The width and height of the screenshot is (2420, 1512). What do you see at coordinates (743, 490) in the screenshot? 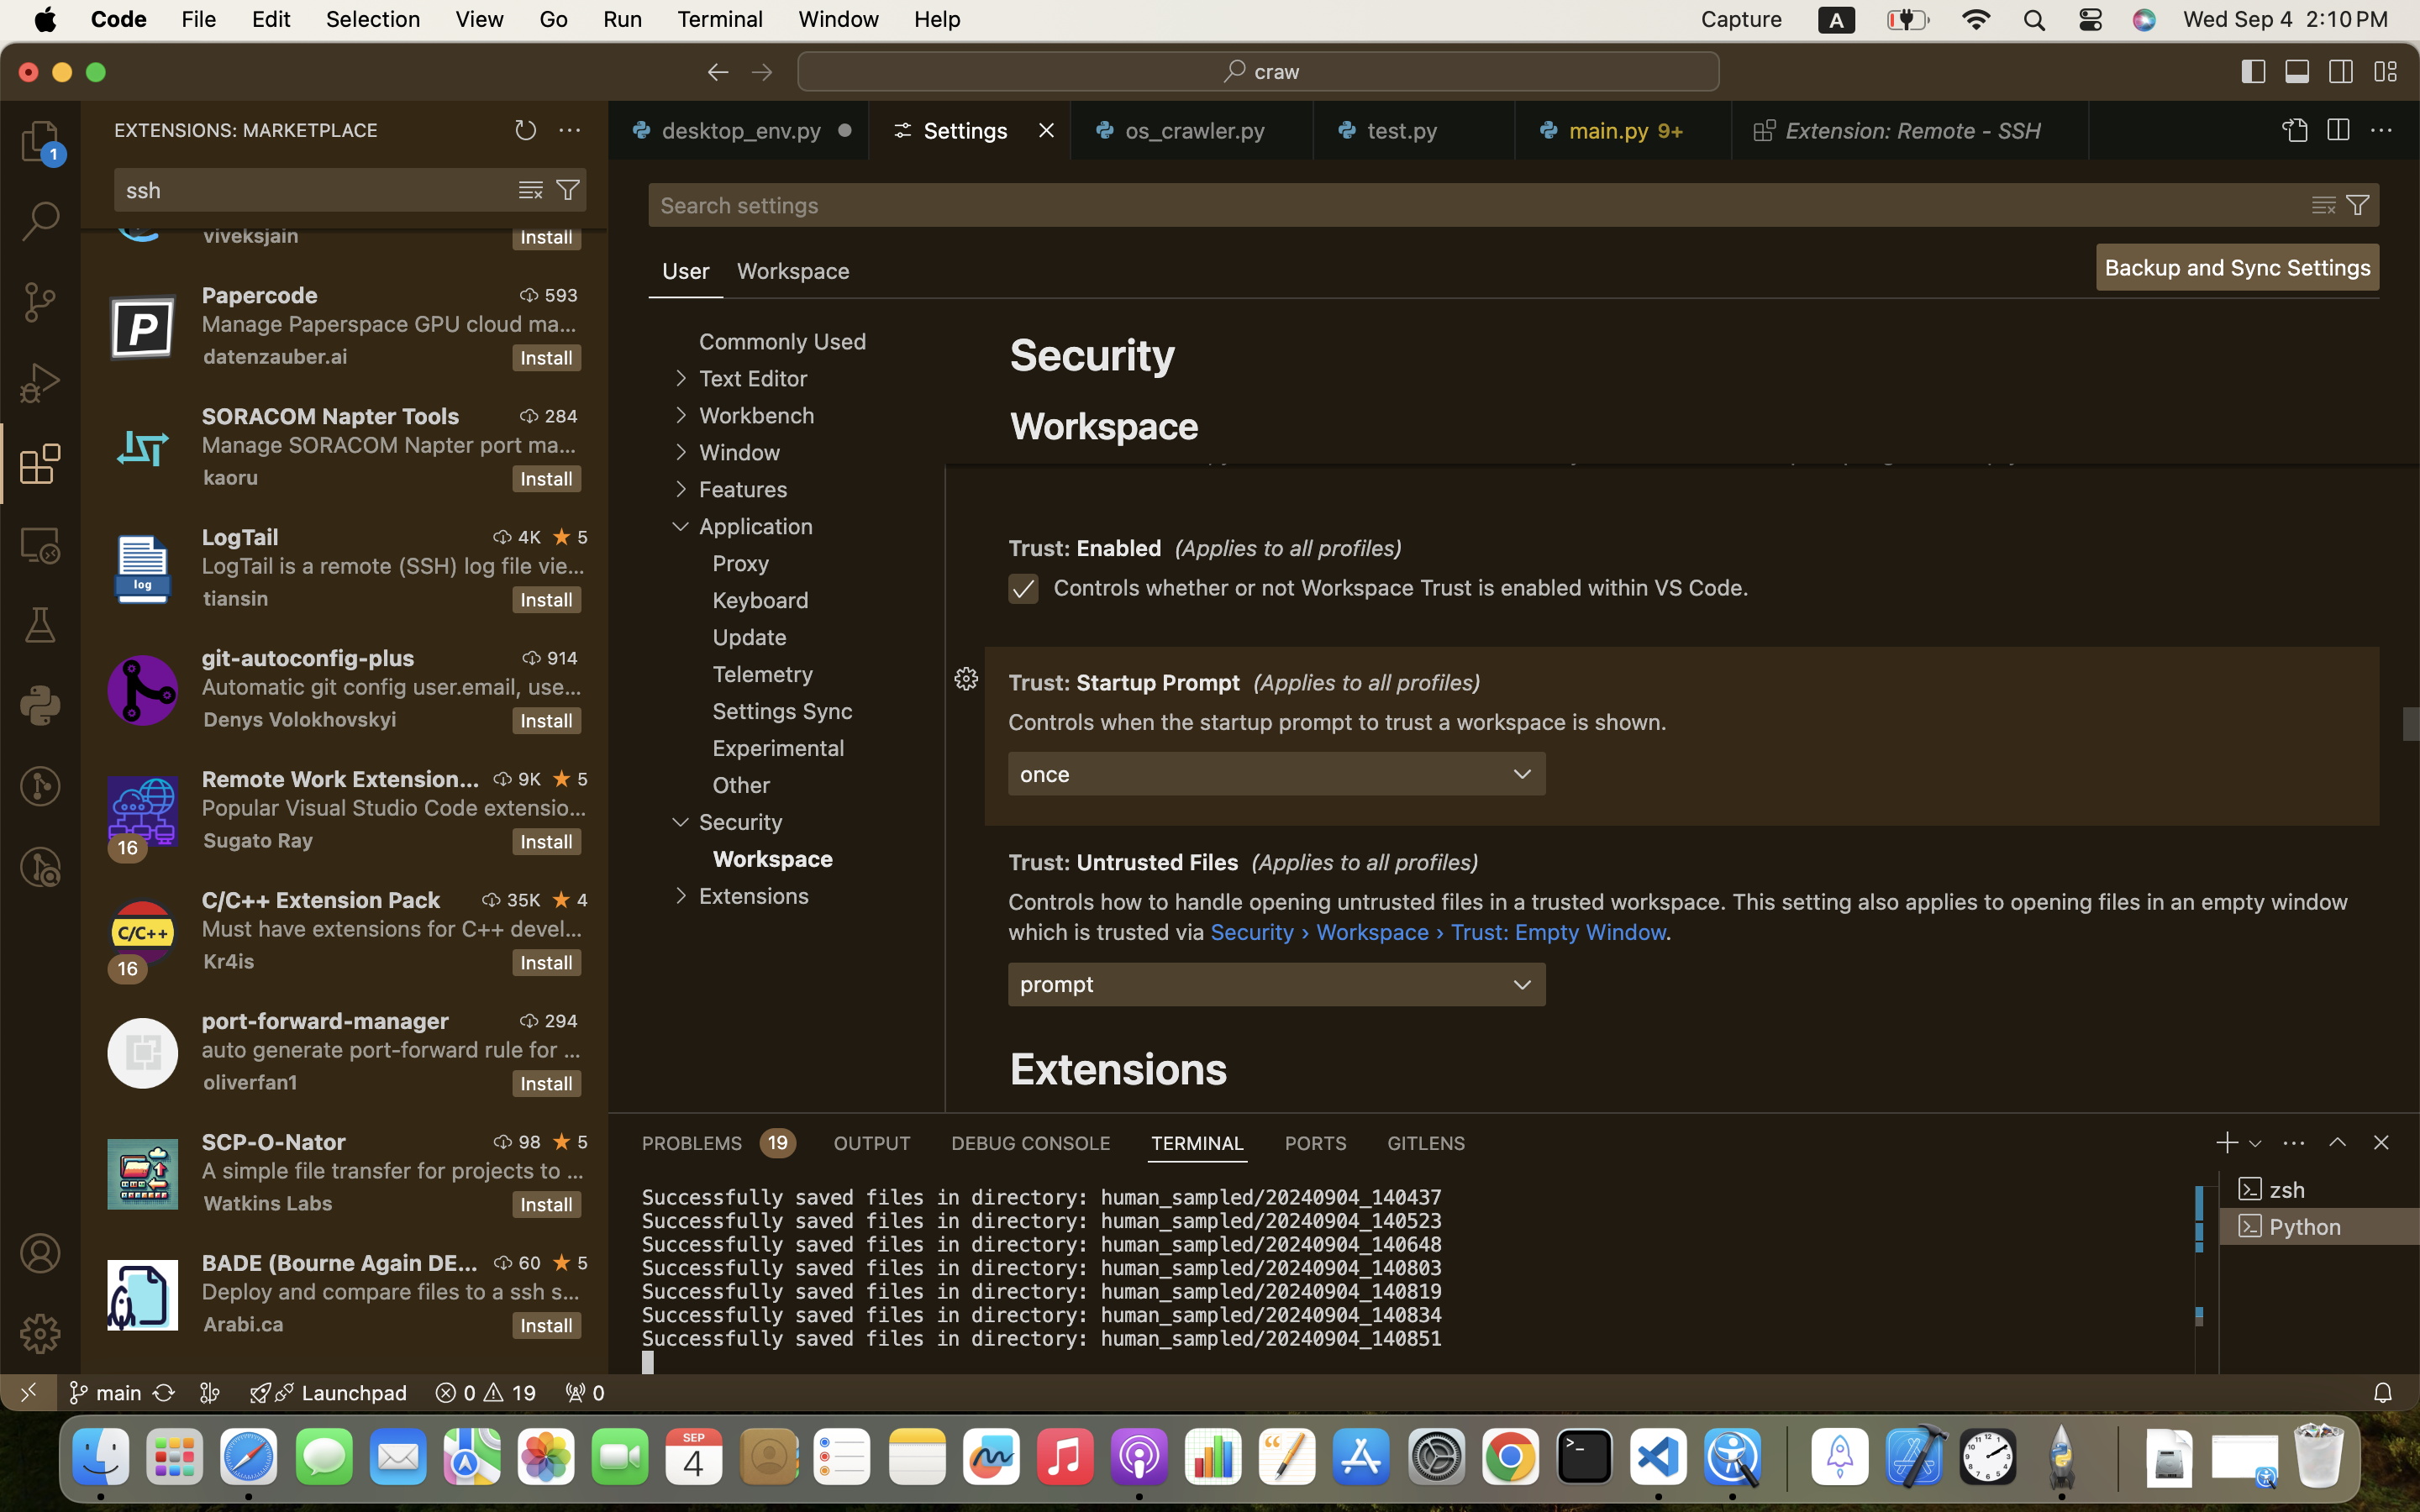
I see `Features` at bounding box center [743, 490].